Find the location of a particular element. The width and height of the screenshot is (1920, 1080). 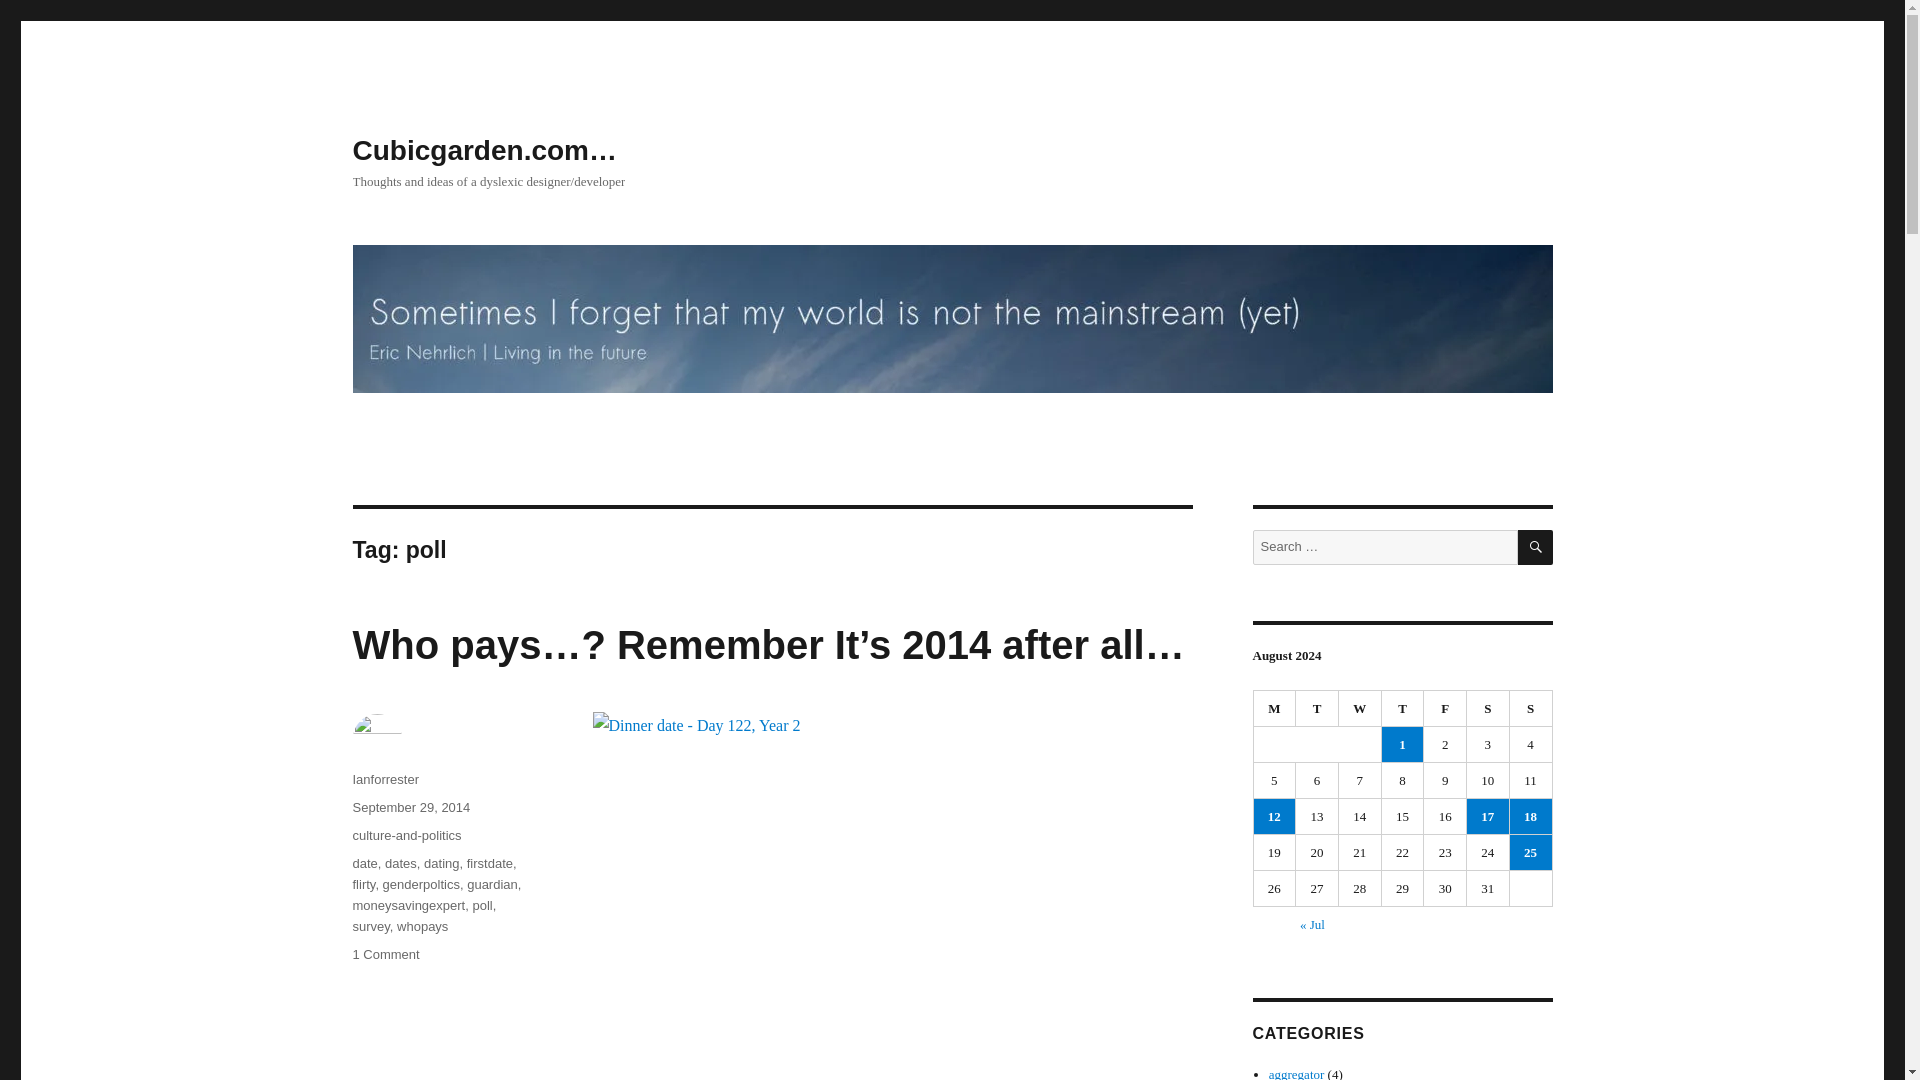

culture-and-politics is located at coordinates (406, 836).